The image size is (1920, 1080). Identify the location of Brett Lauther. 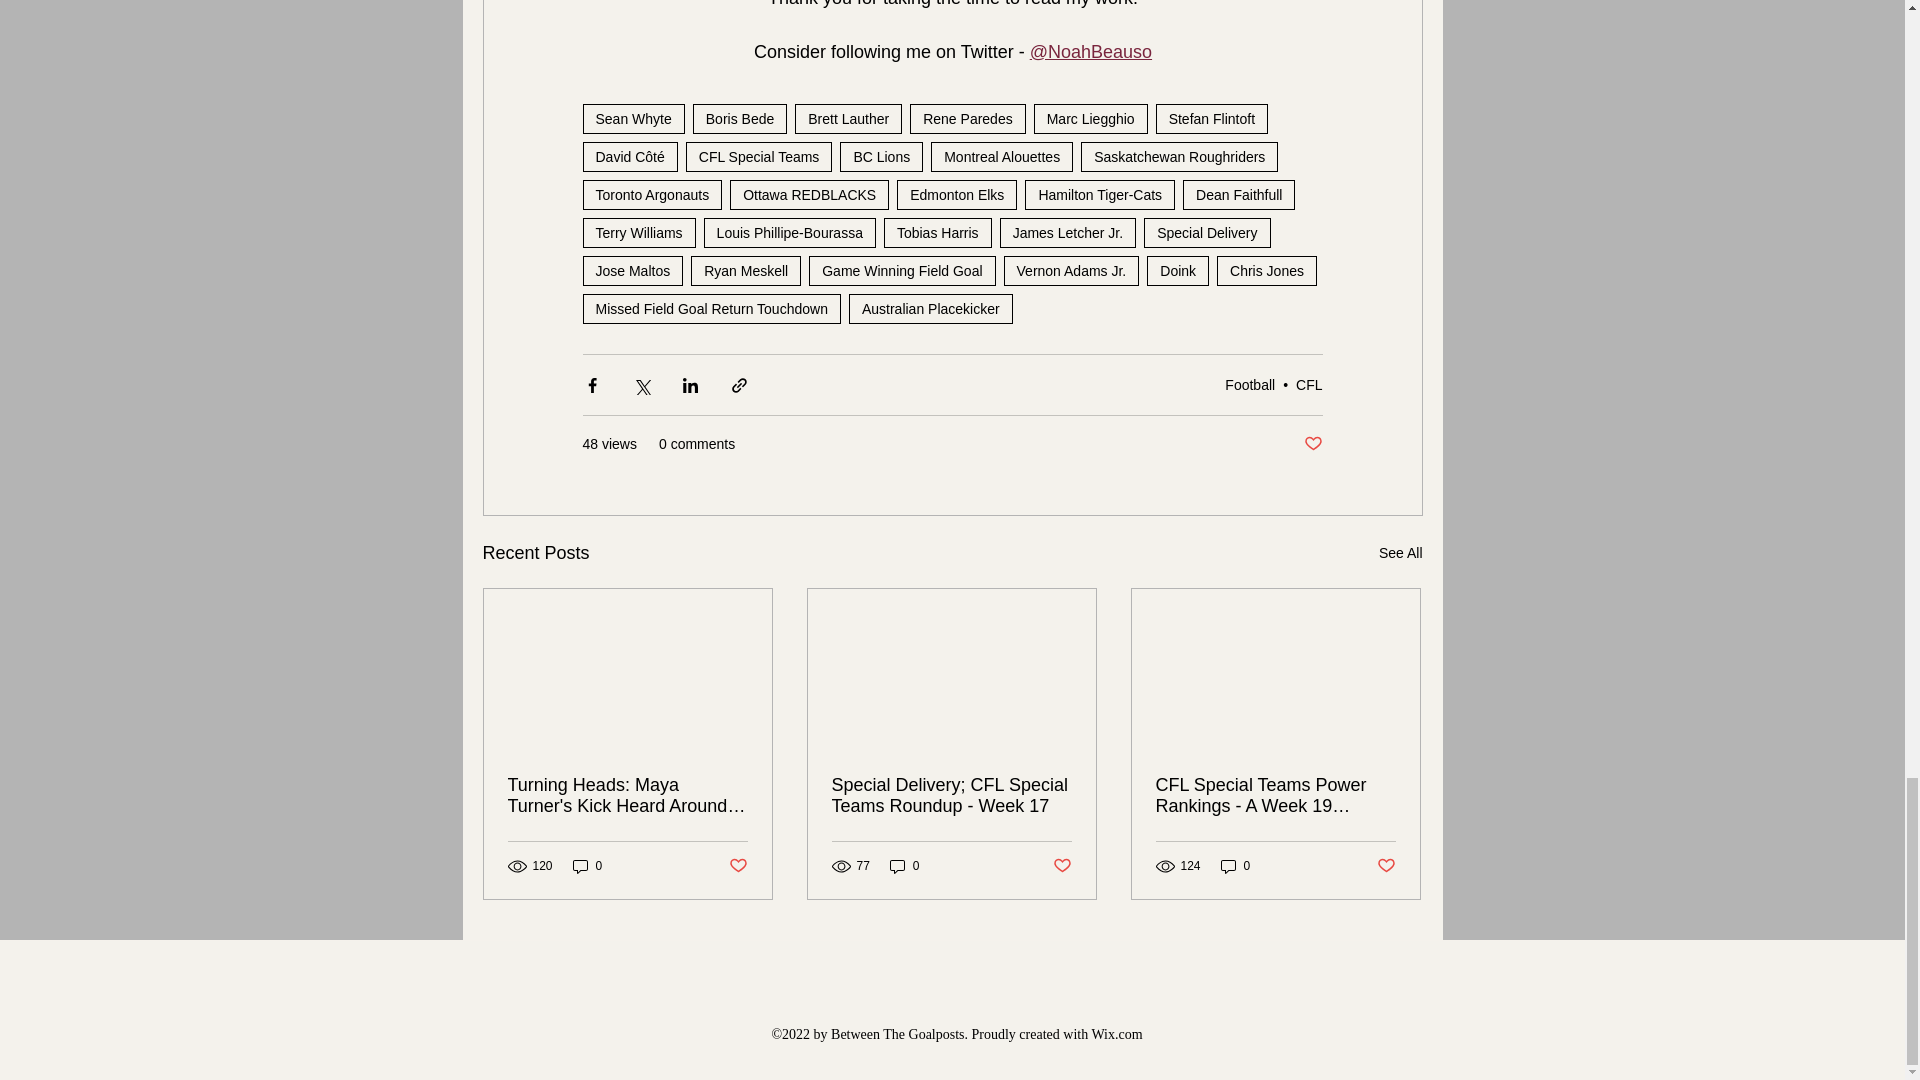
(848, 118).